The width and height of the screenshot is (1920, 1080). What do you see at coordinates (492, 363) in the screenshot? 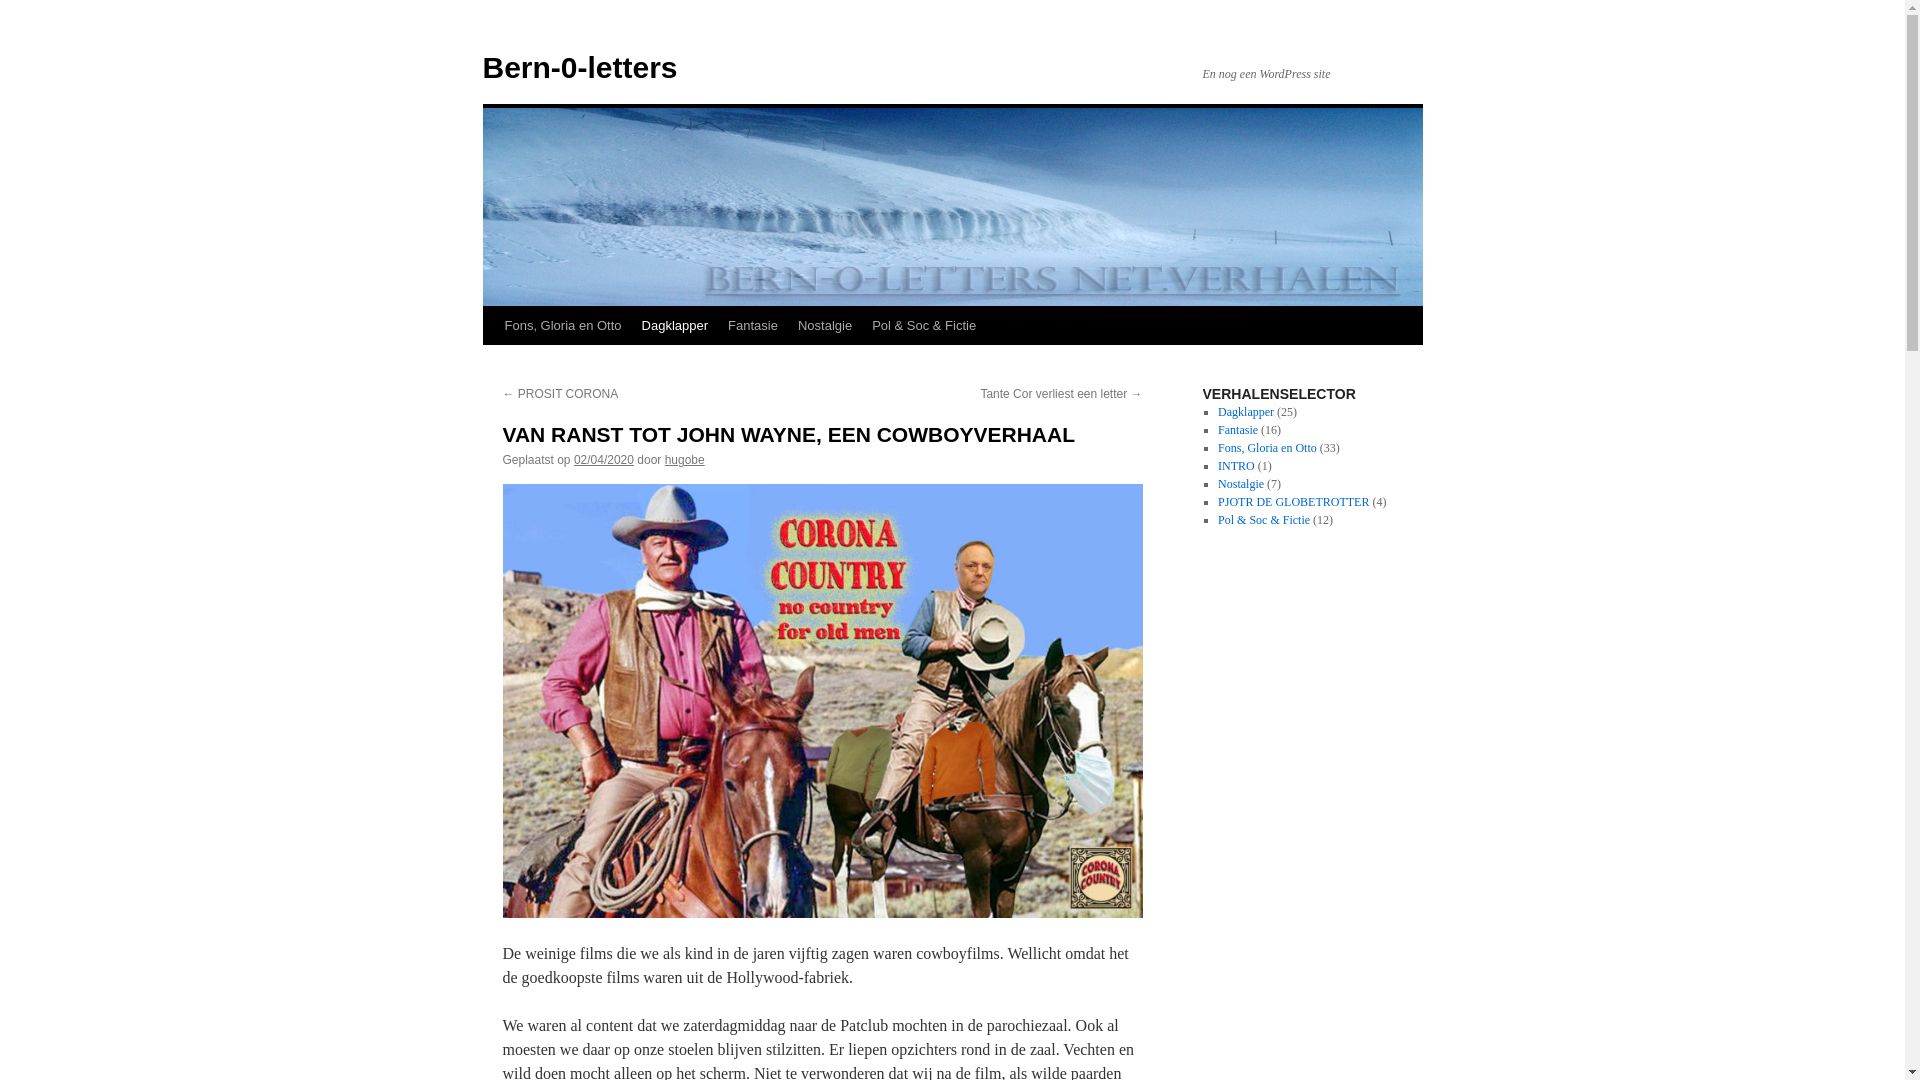
I see `Spring naar inhoud` at bounding box center [492, 363].